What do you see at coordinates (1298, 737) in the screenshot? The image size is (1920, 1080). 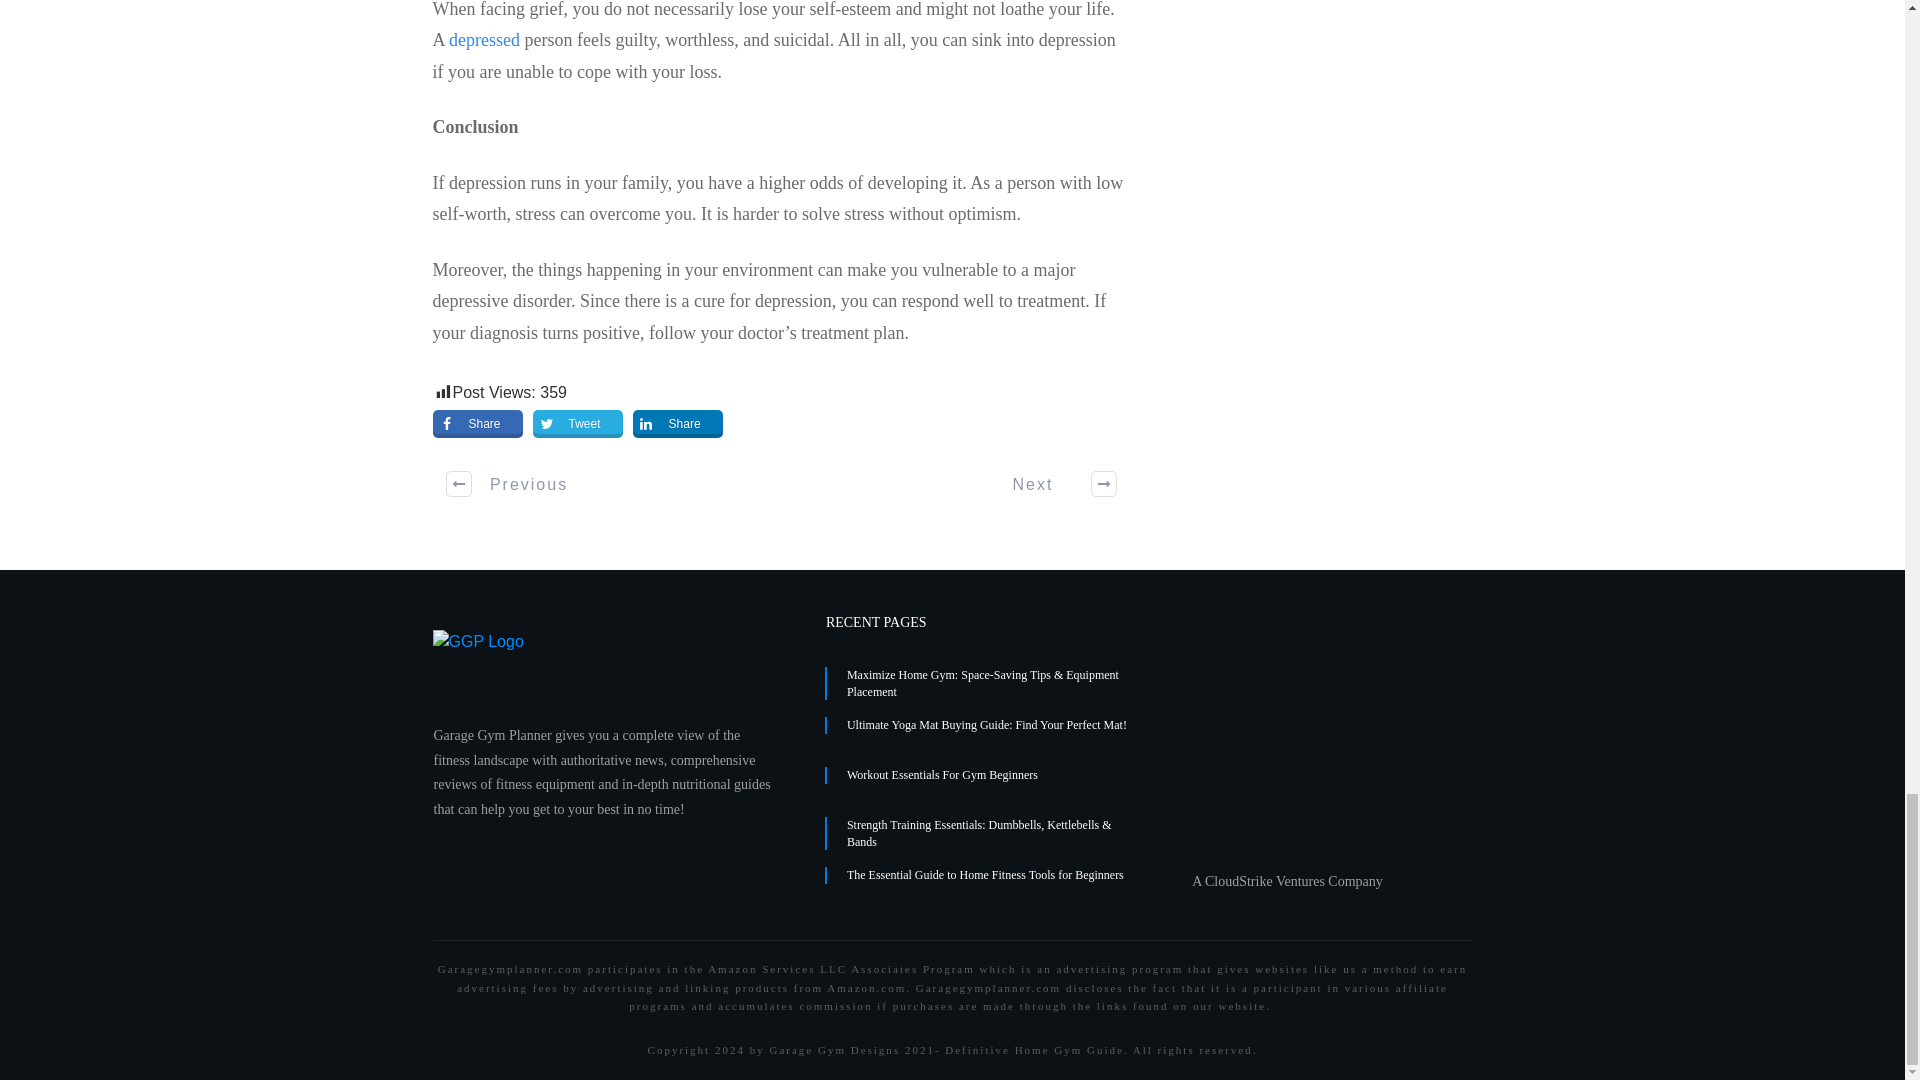 I see `Awarded top 20 gym blog` at bounding box center [1298, 737].